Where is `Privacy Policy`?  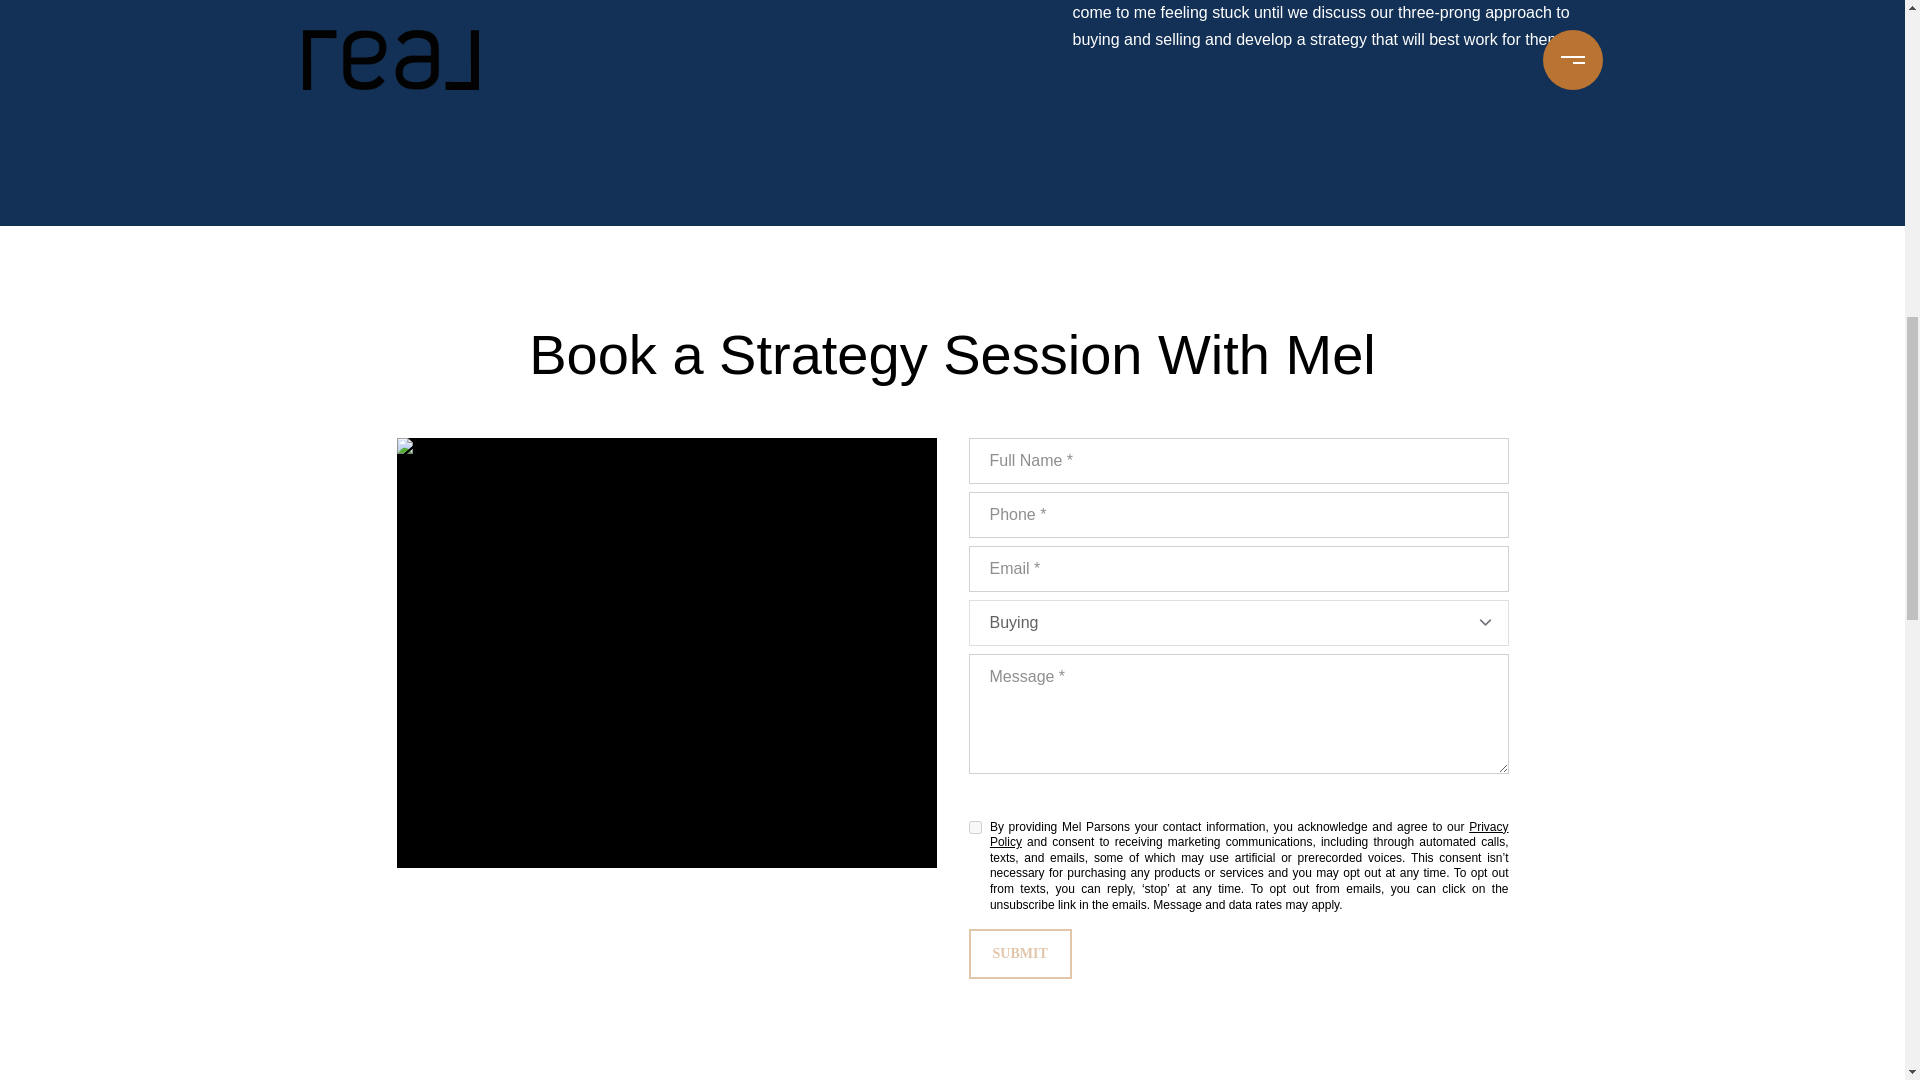 Privacy Policy is located at coordinates (1250, 834).